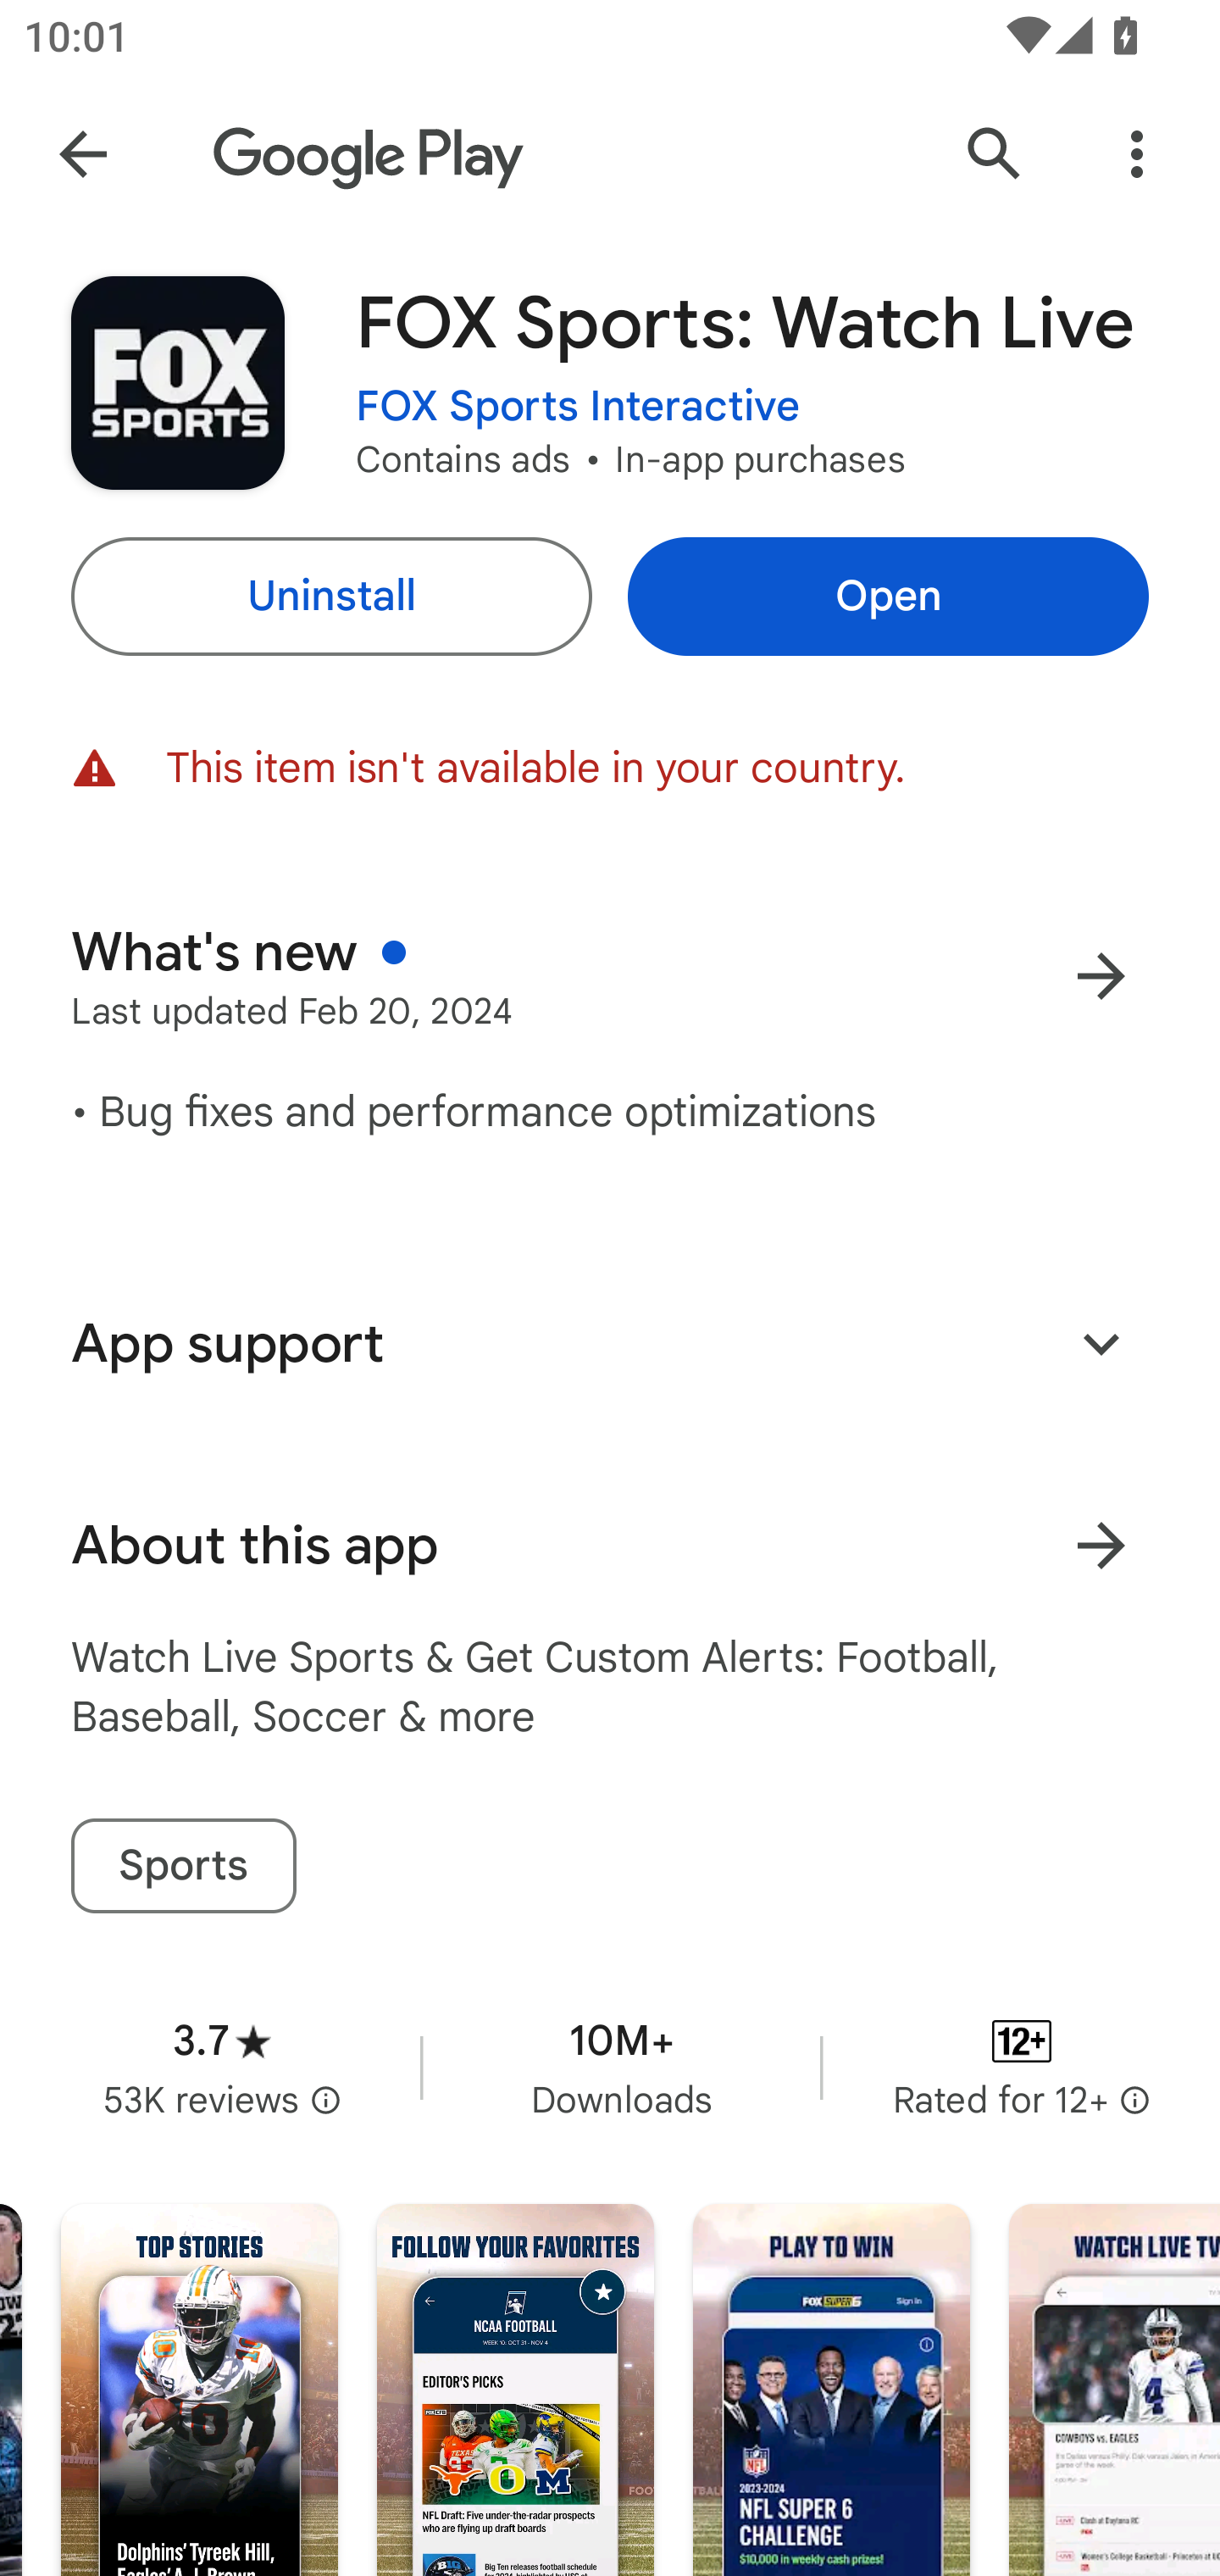 Image resolution: width=1220 pixels, height=2576 pixels. What do you see at coordinates (183, 1866) in the screenshot?
I see `Sports tag` at bounding box center [183, 1866].